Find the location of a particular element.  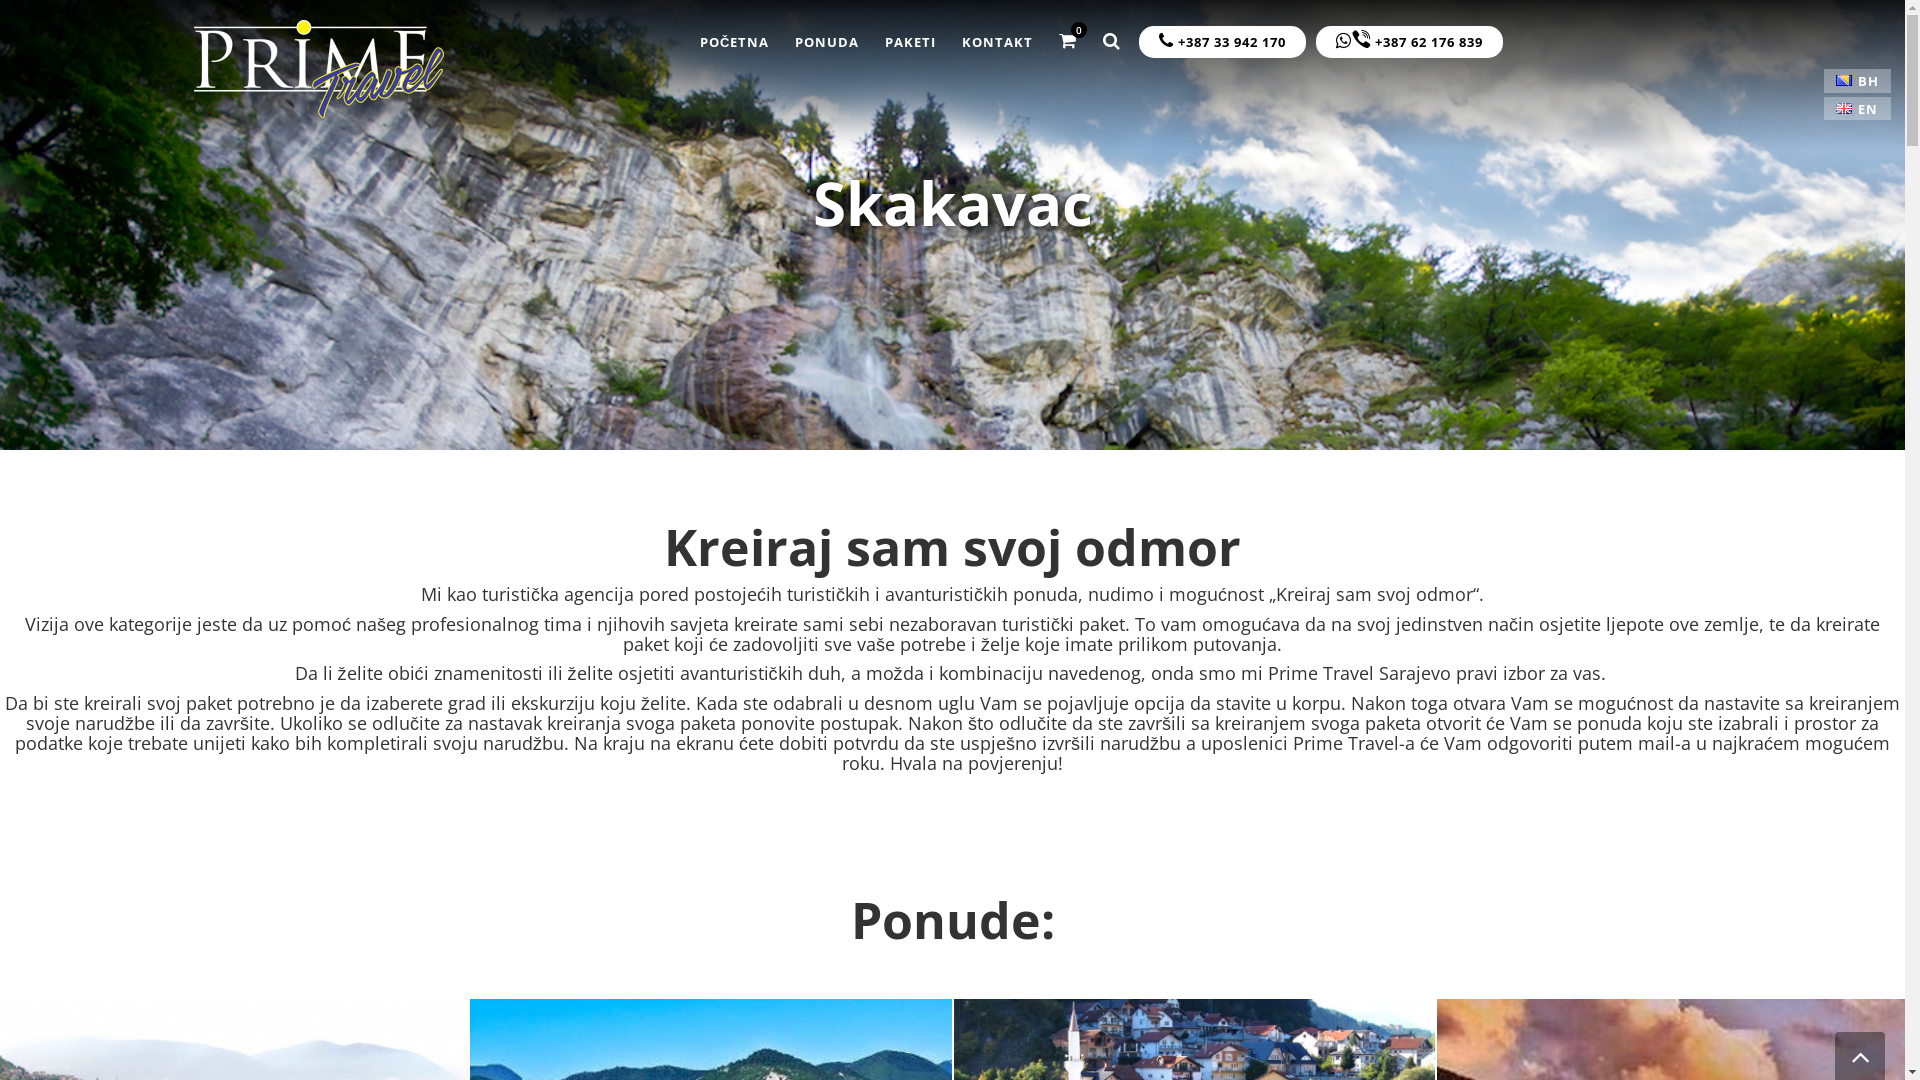

+387 62 176 839 is located at coordinates (1410, 42).